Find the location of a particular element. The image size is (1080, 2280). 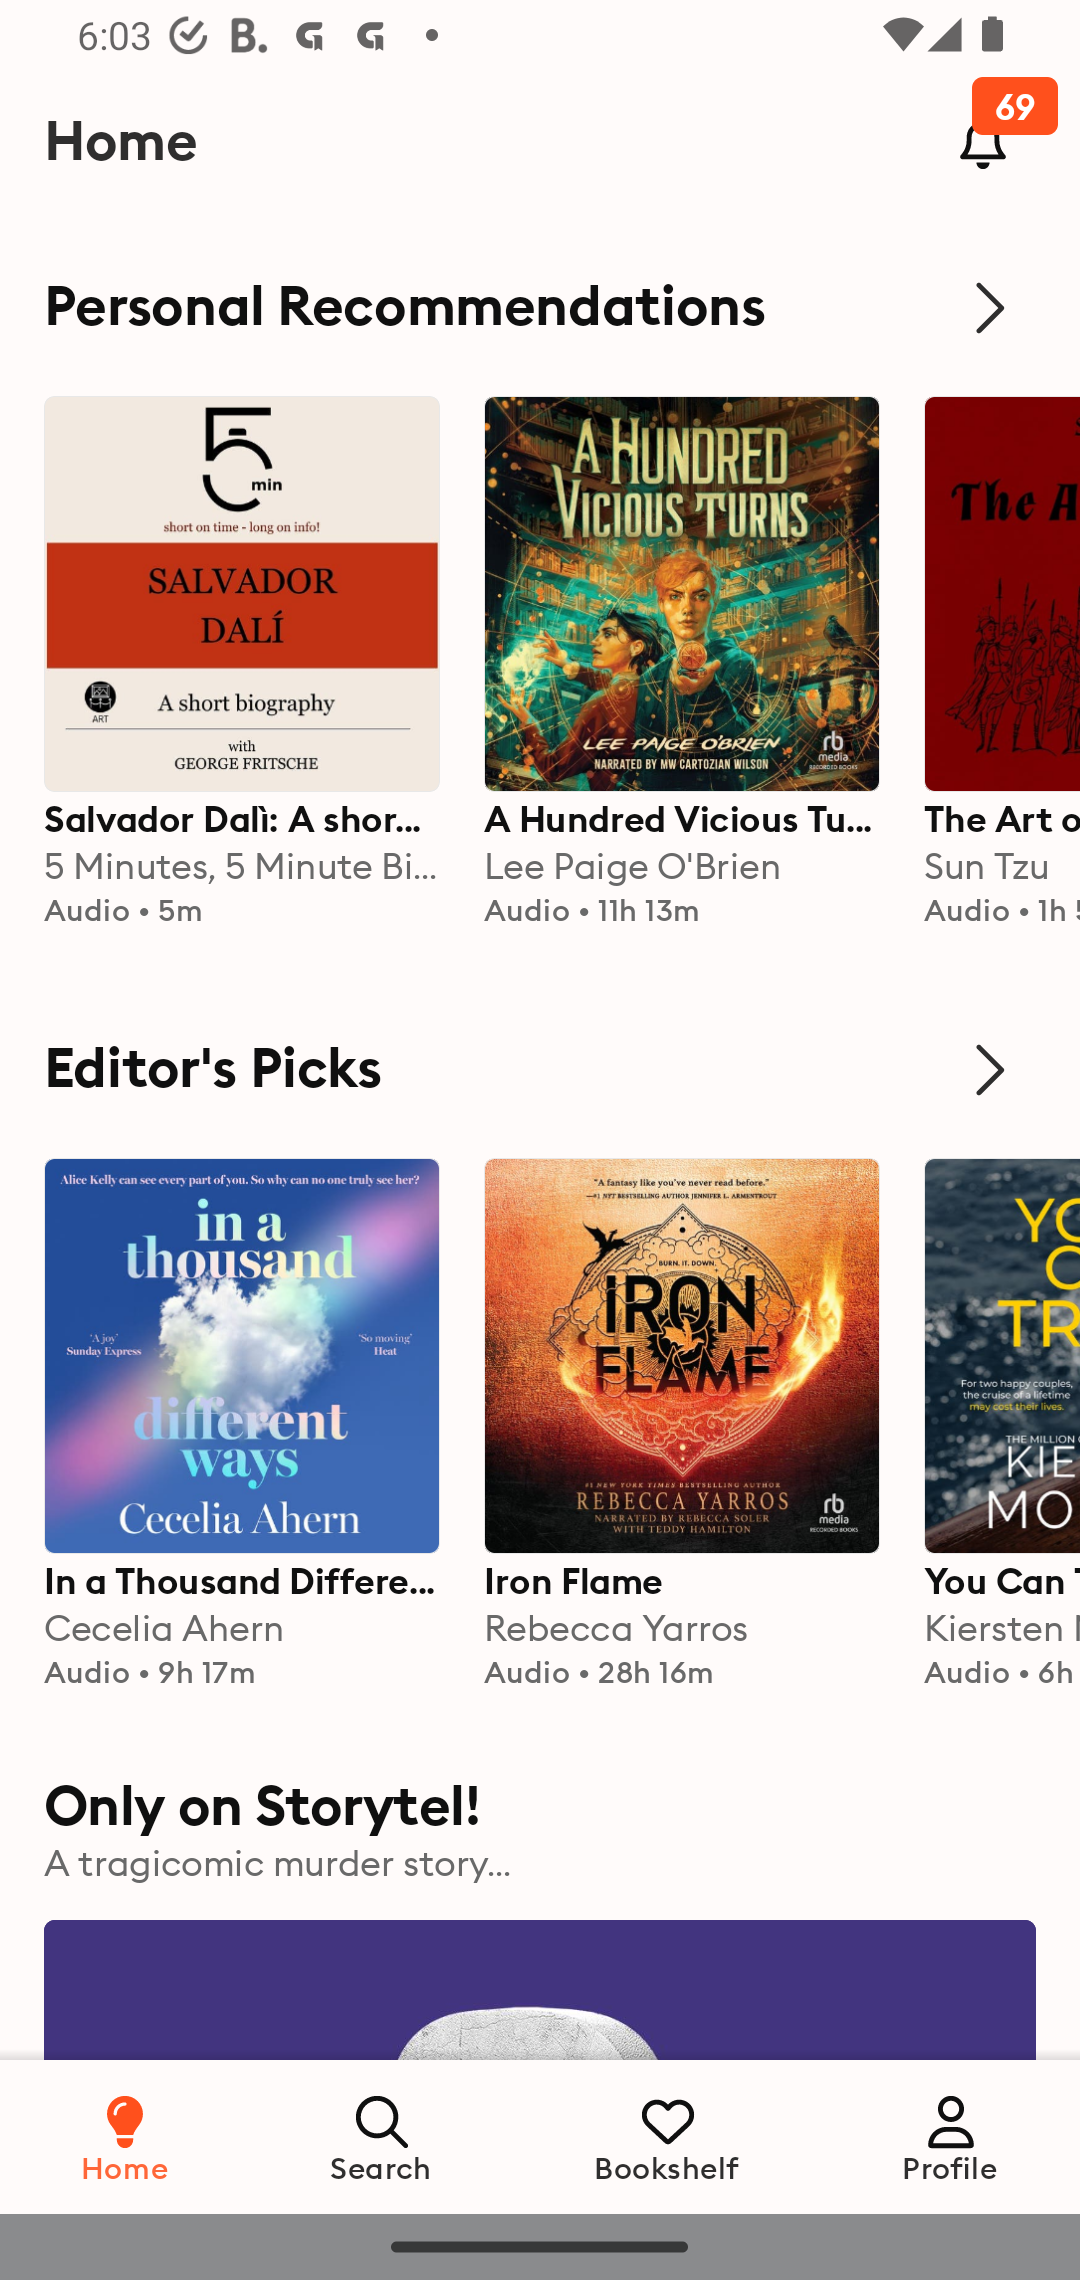

Editor's Picks is located at coordinates (540, 1070).